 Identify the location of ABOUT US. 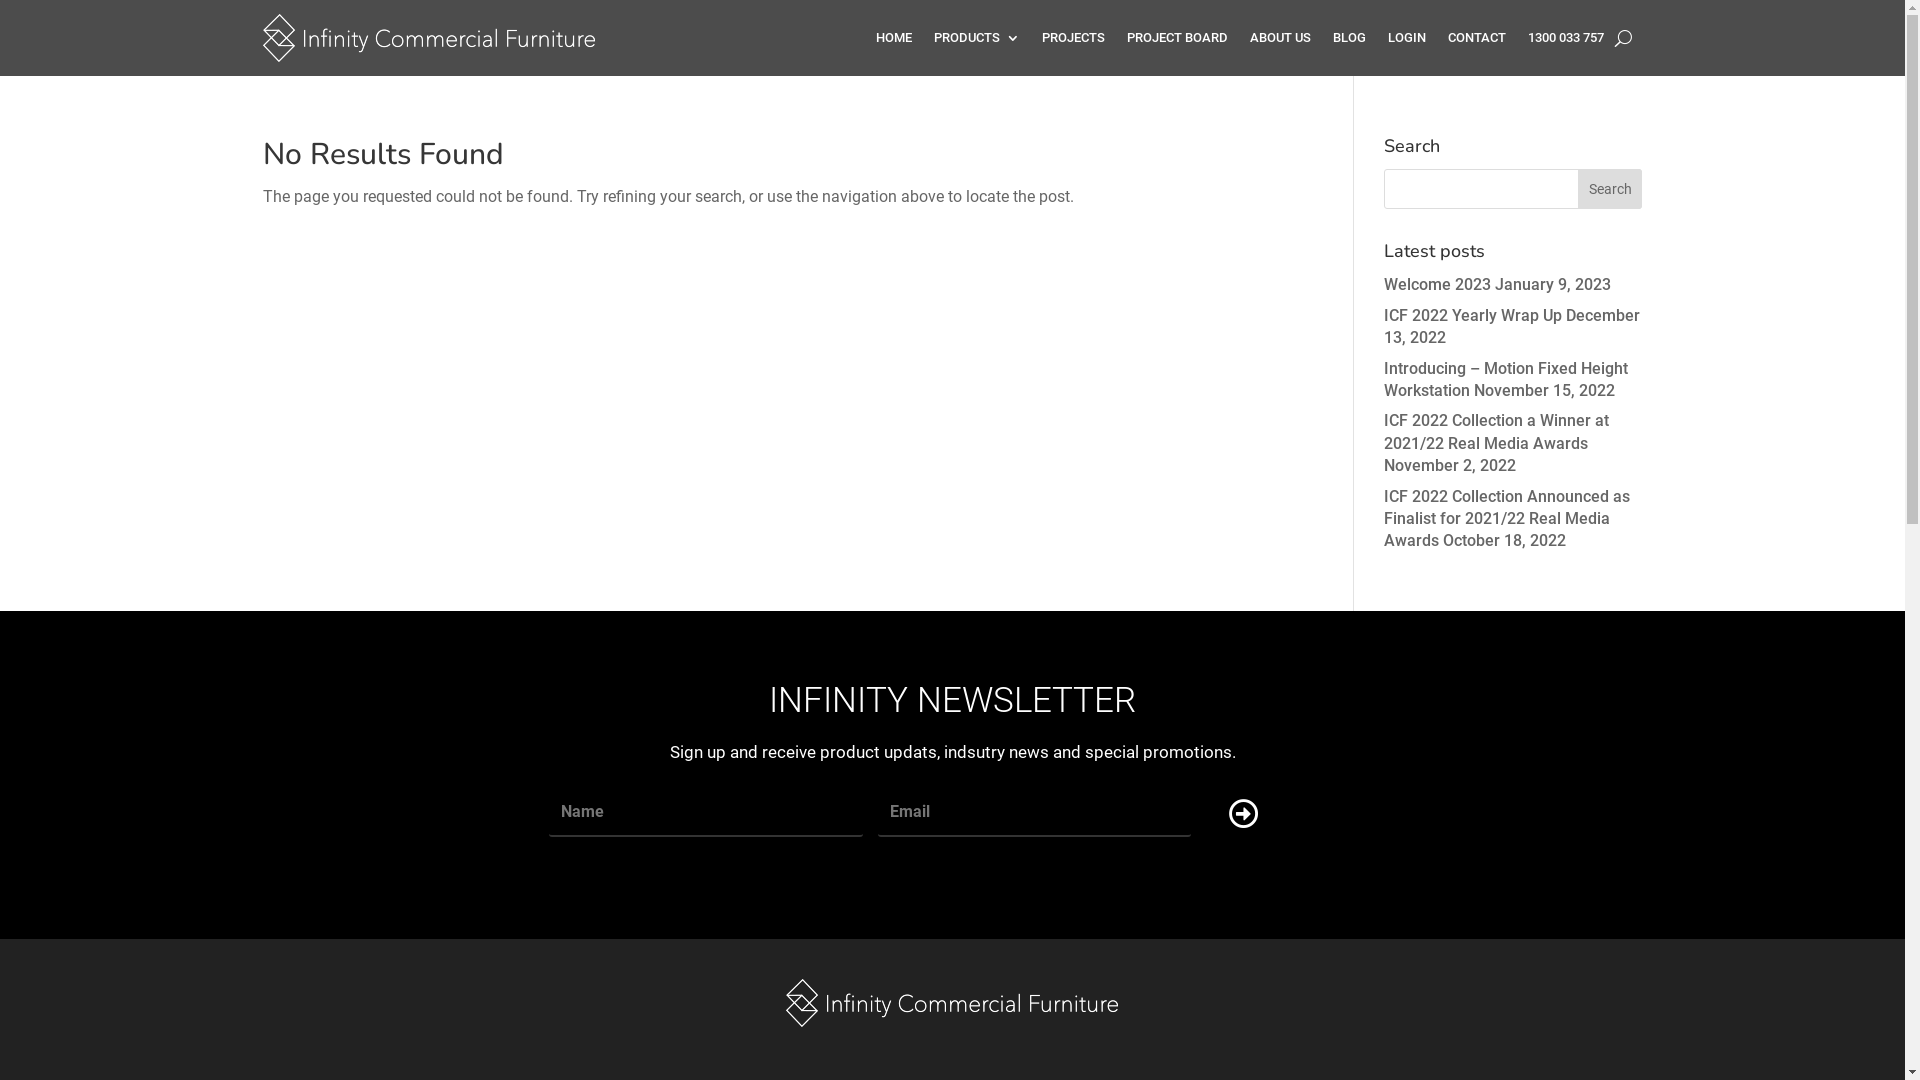
(1280, 38).